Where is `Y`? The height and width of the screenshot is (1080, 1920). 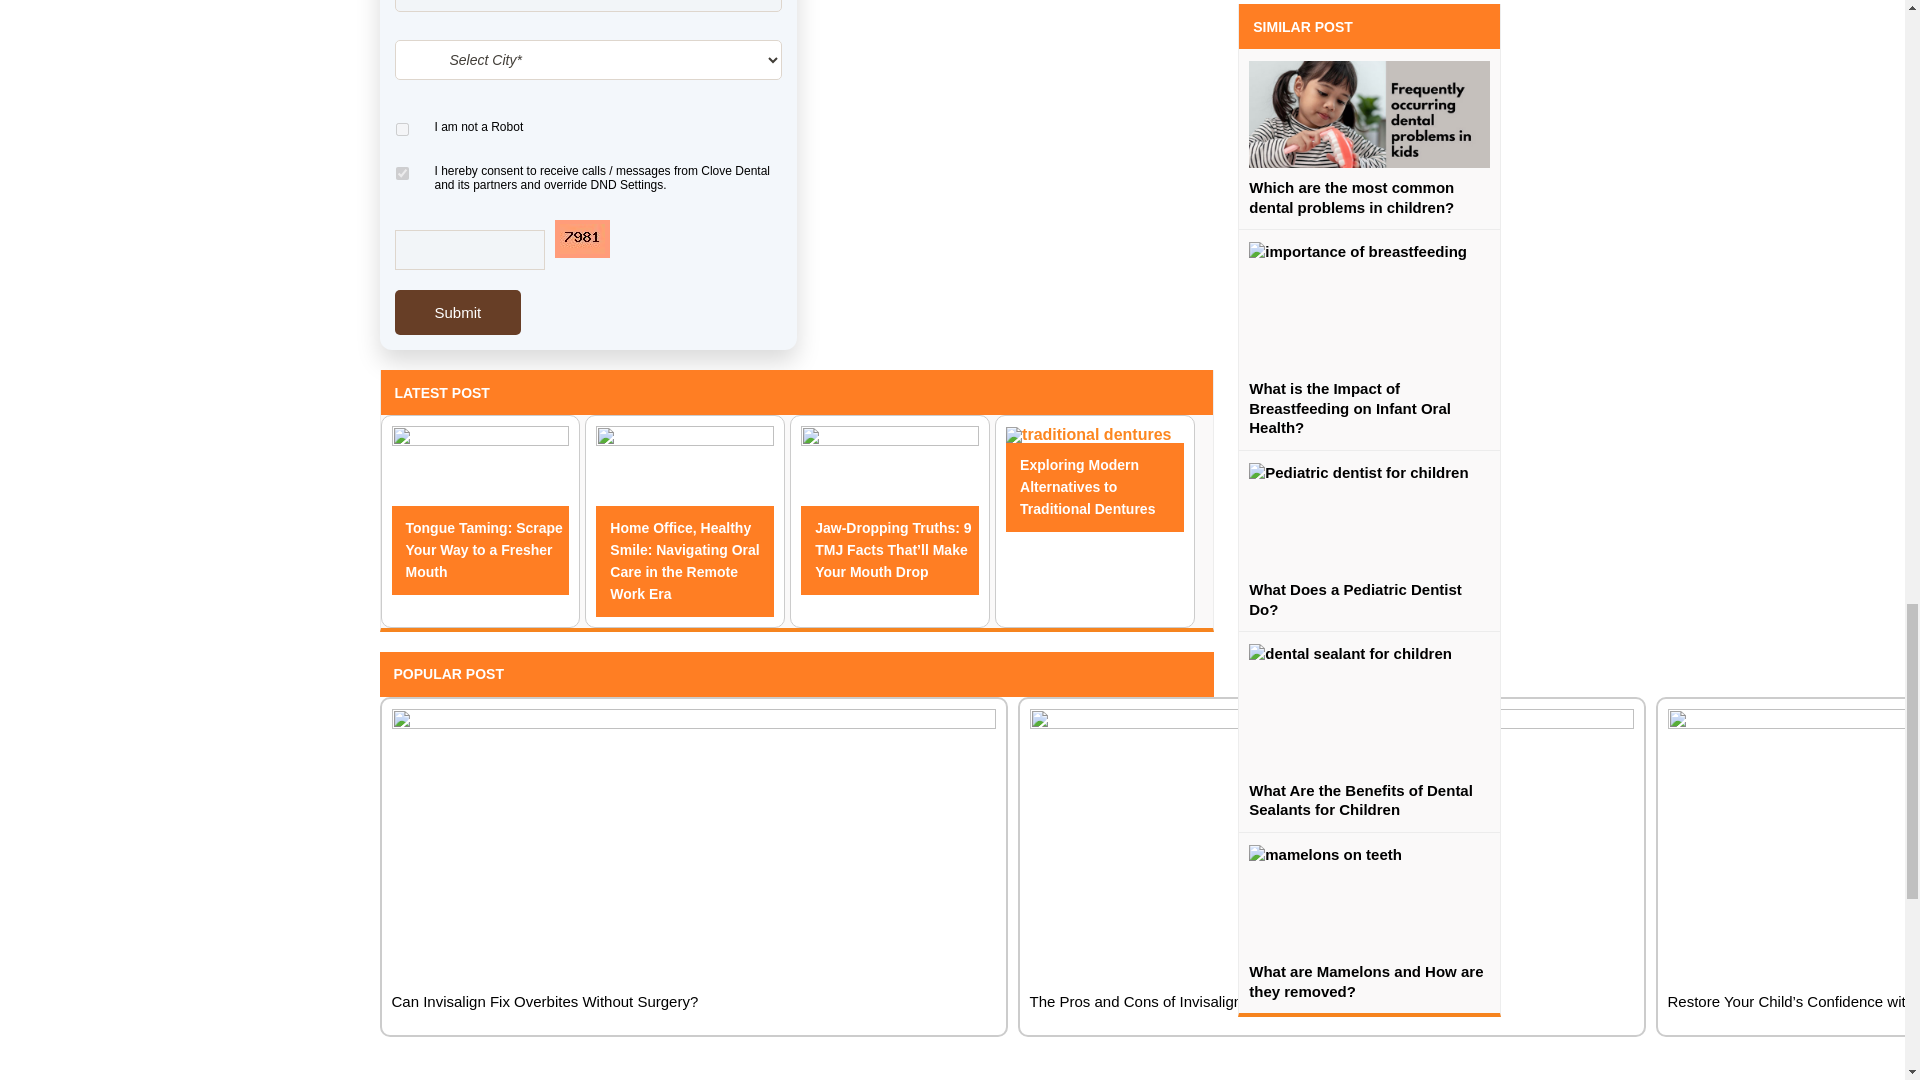 Y is located at coordinates (400, 174).